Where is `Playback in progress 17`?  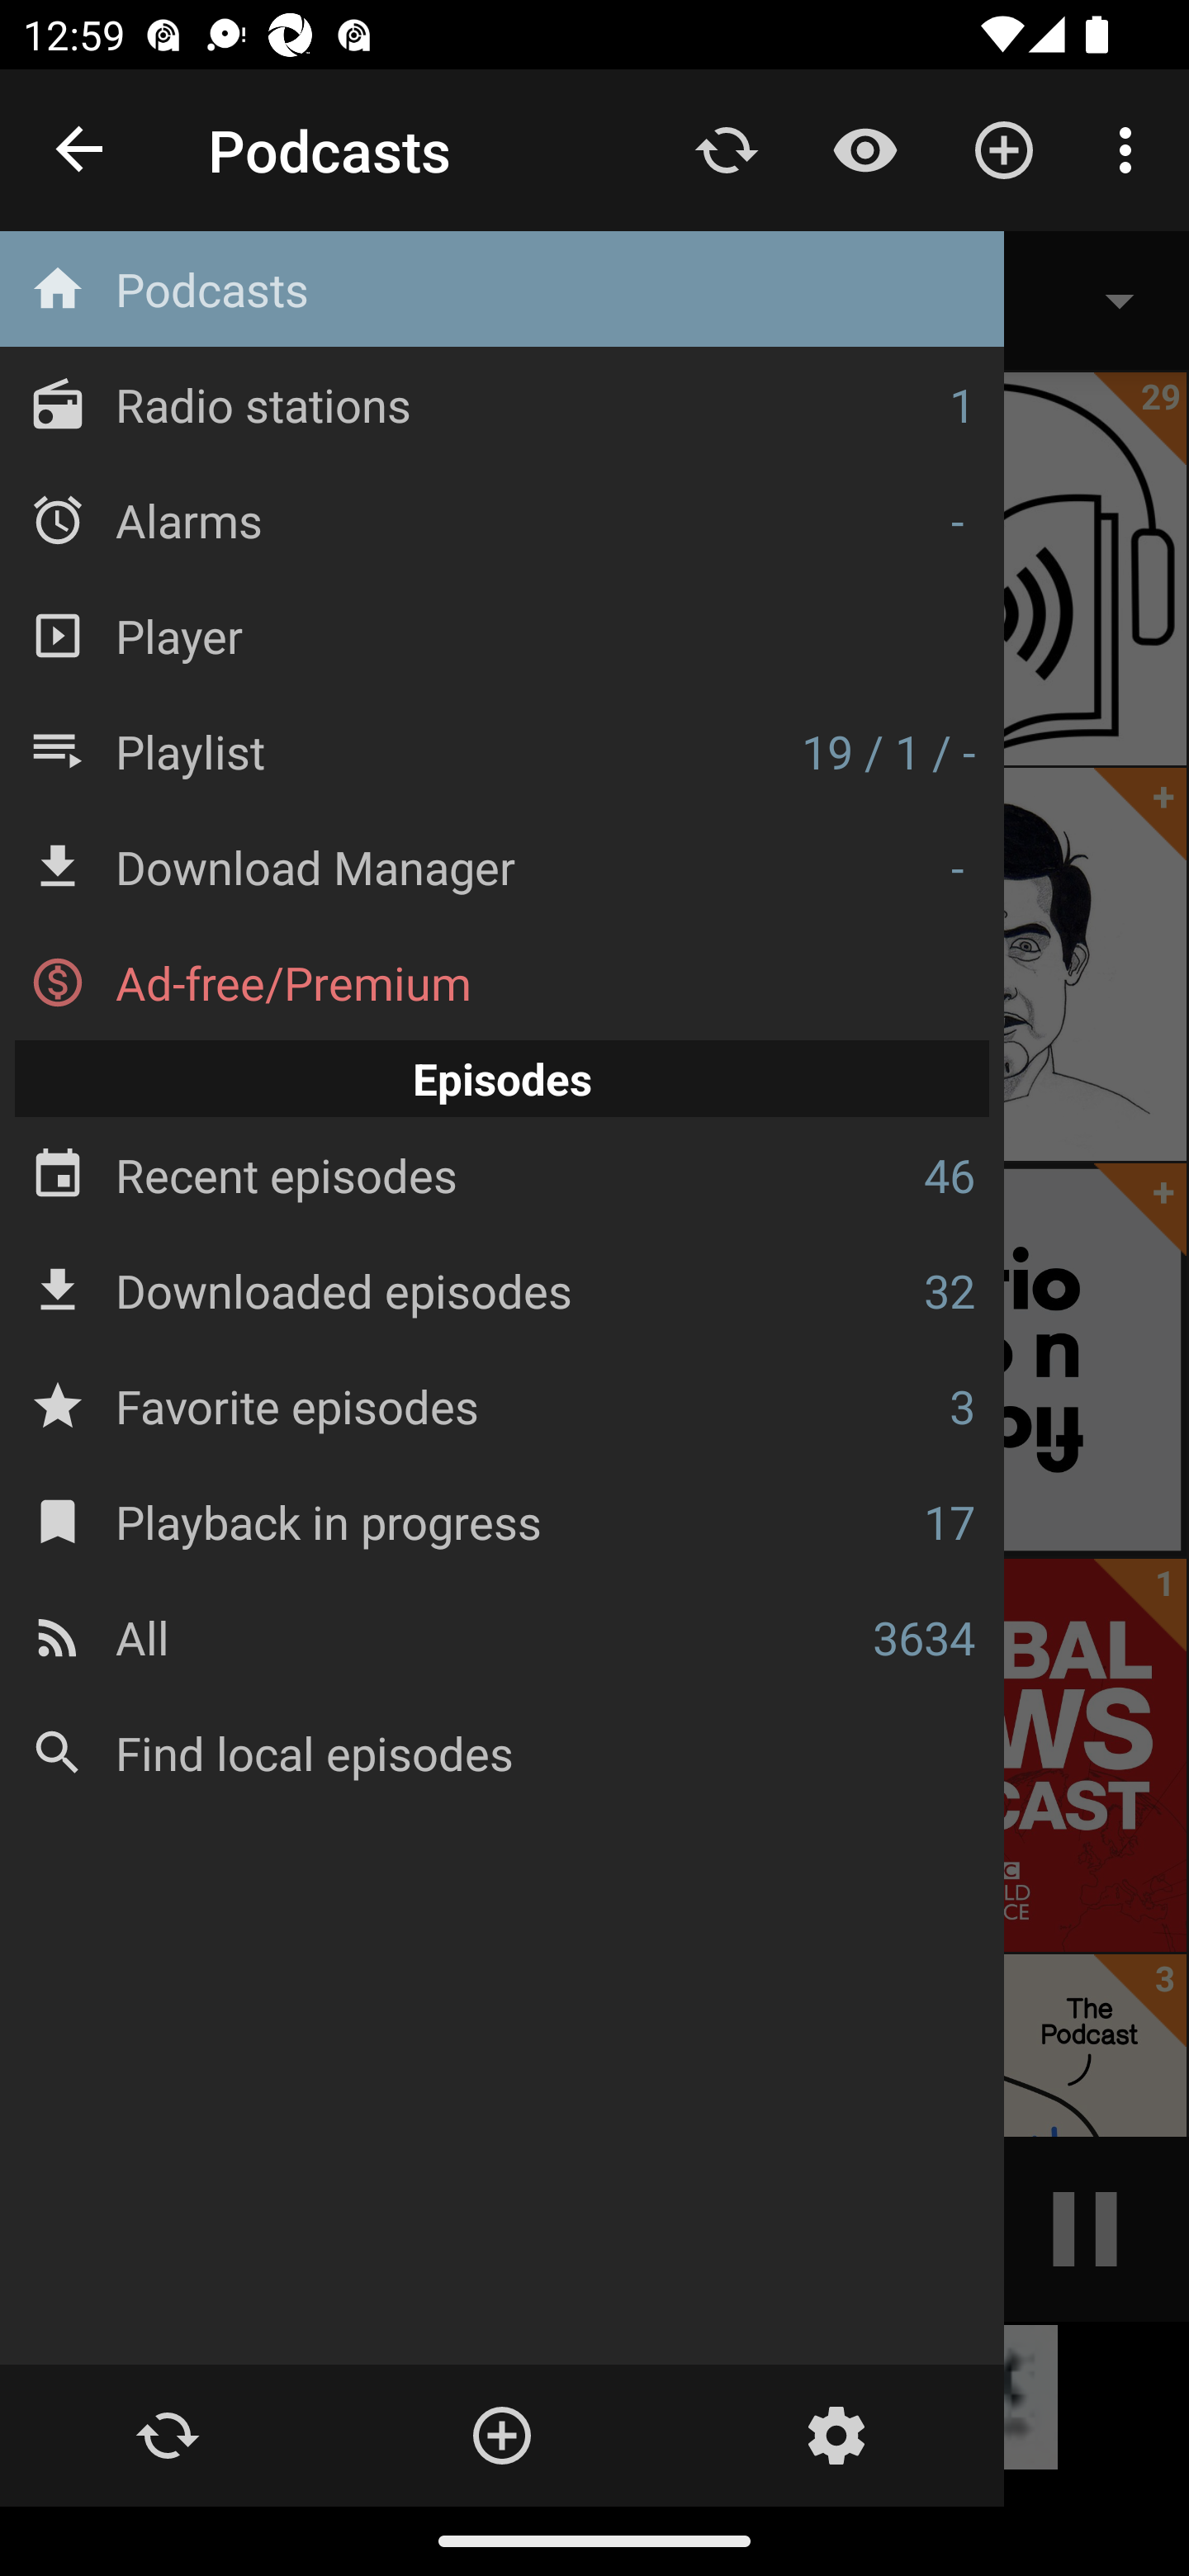
Playback in progress 17 is located at coordinates (502, 1521).